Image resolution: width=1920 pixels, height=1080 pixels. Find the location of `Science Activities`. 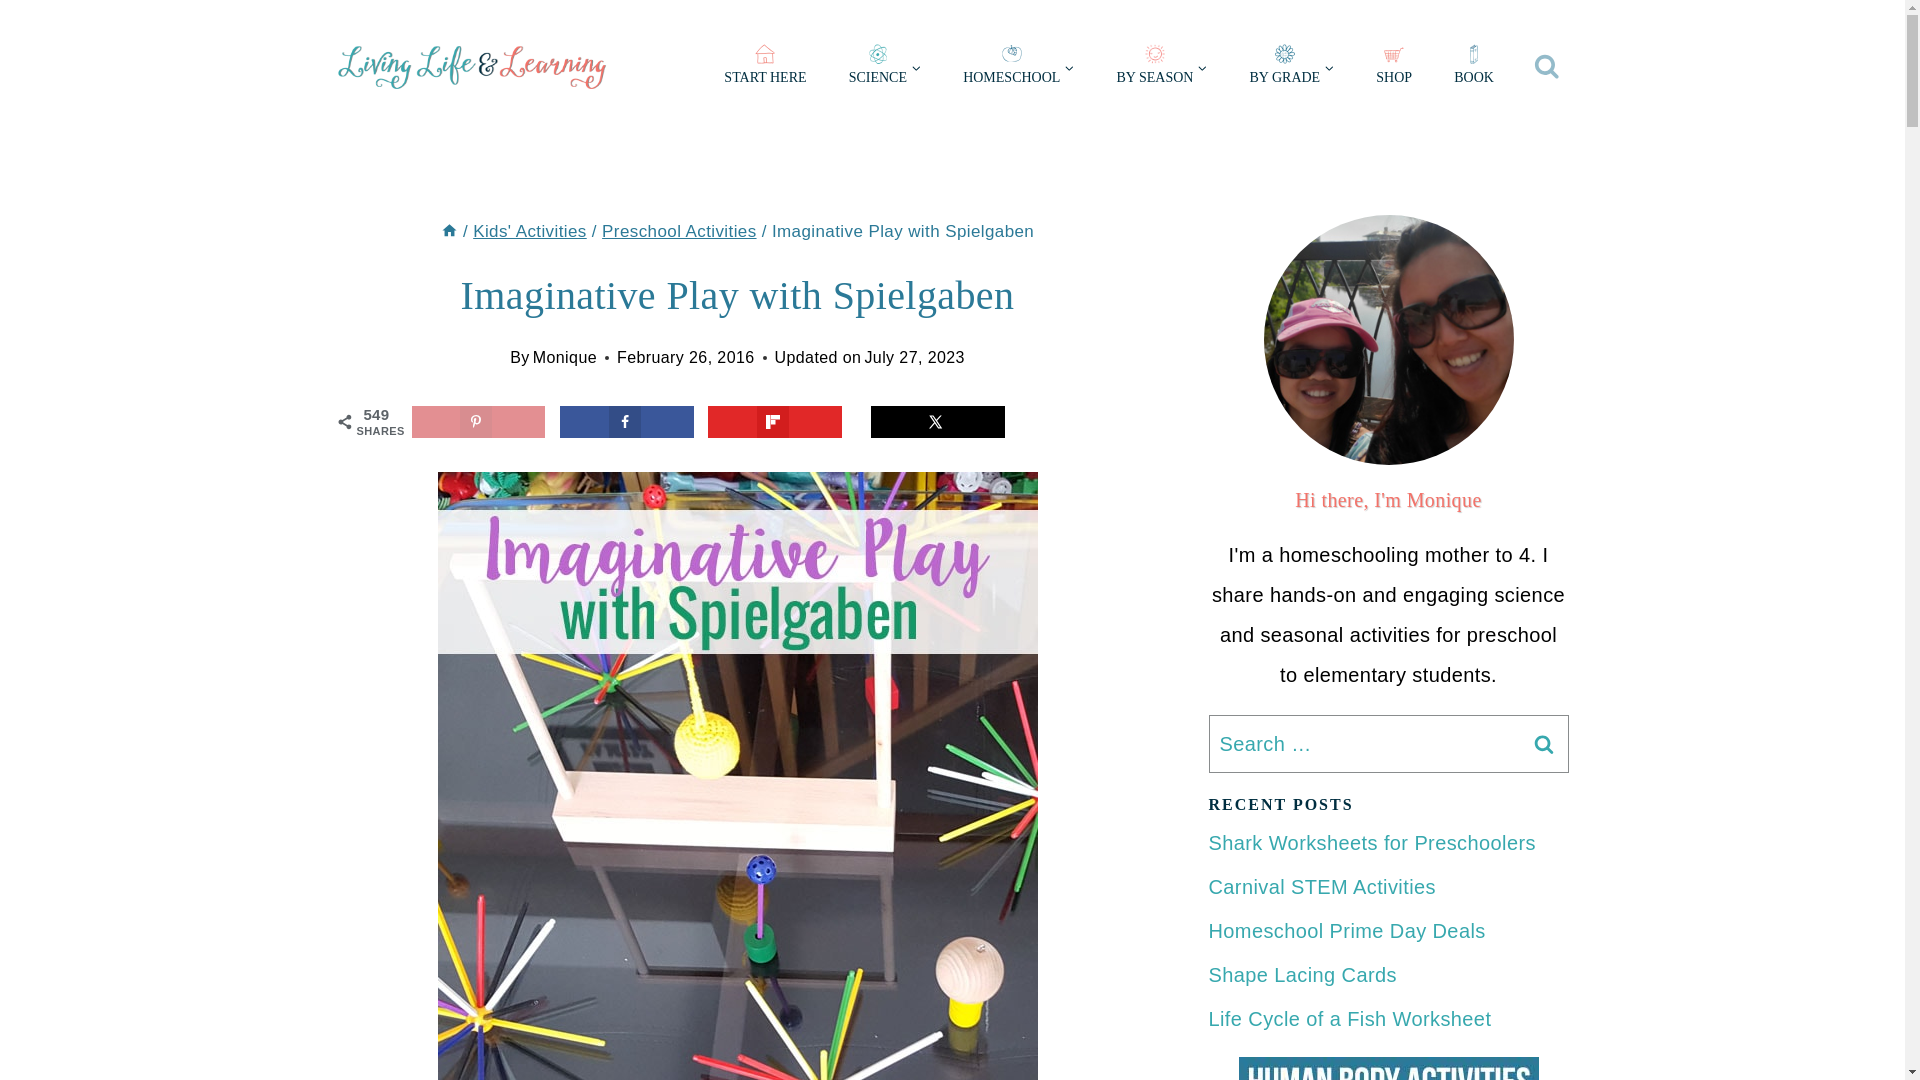

Science Activities is located at coordinates (884, 68).